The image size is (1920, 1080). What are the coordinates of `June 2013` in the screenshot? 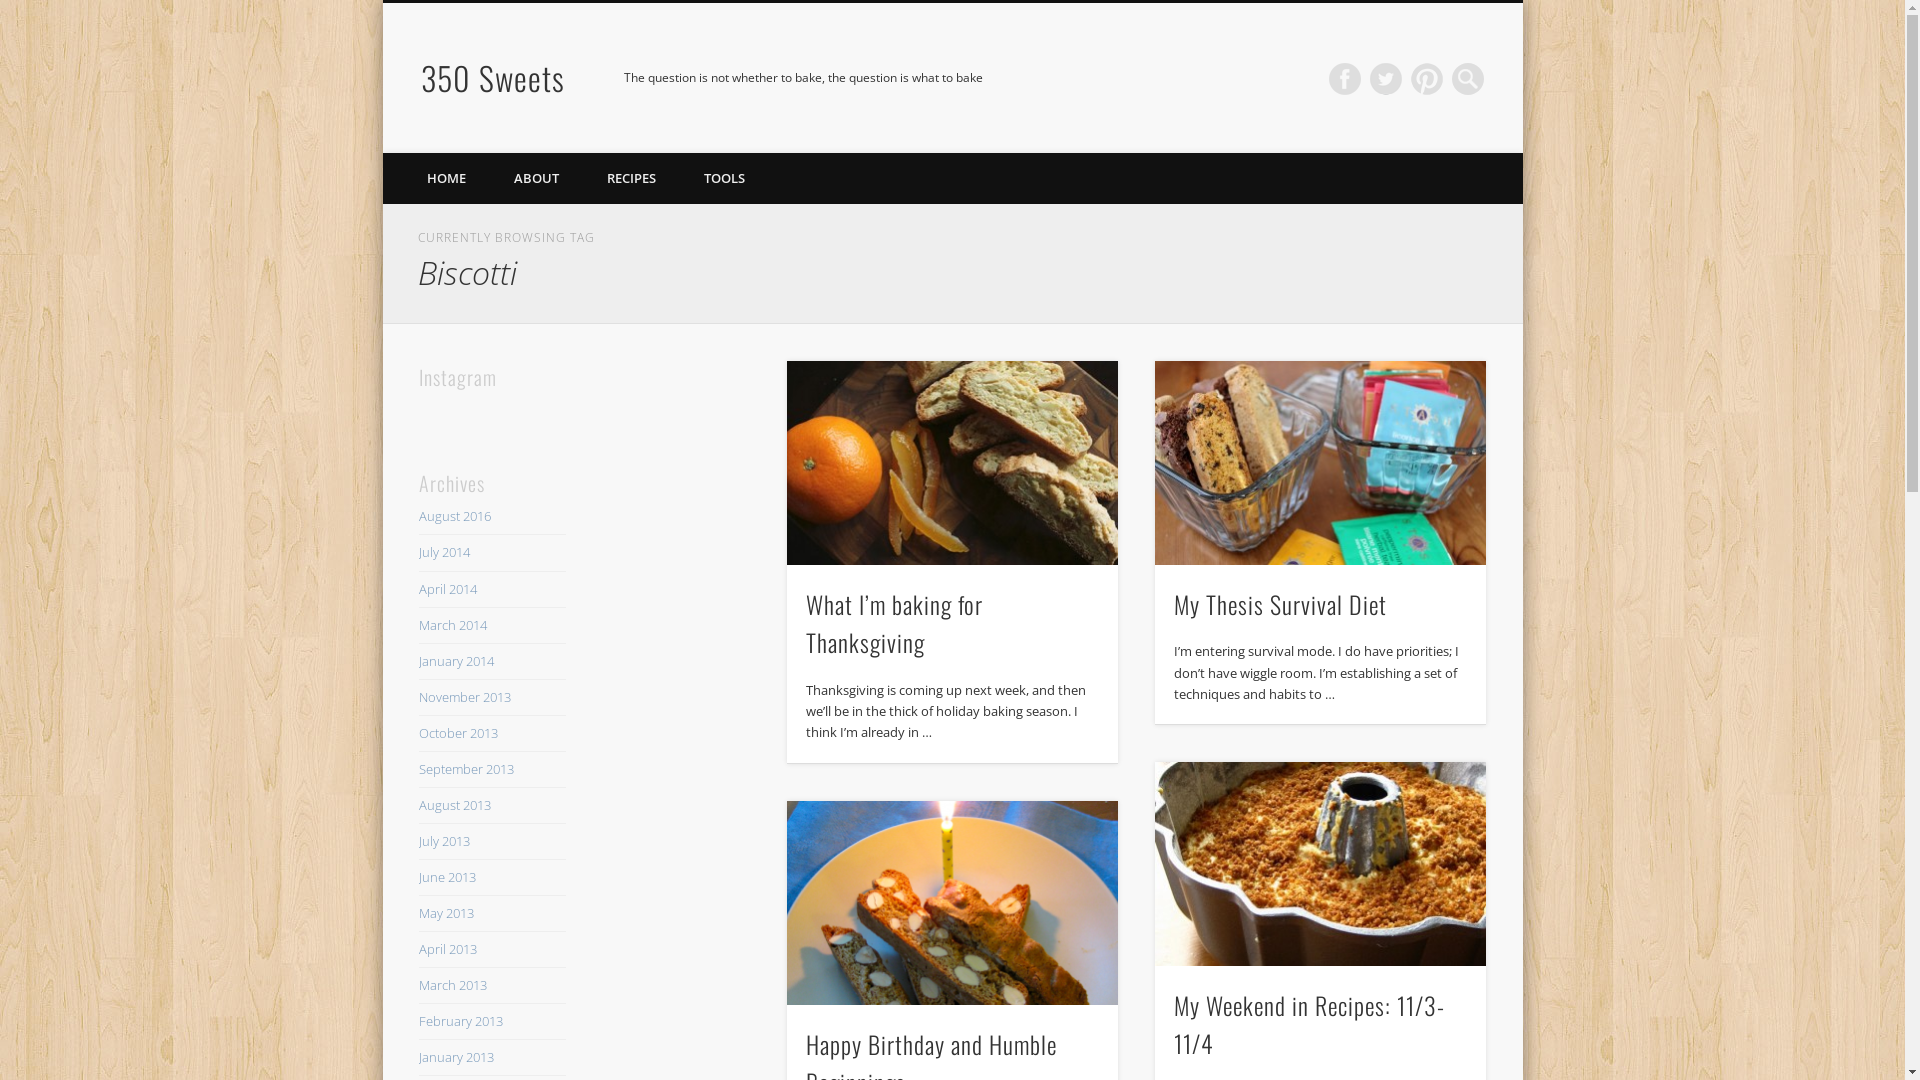 It's located at (448, 877).